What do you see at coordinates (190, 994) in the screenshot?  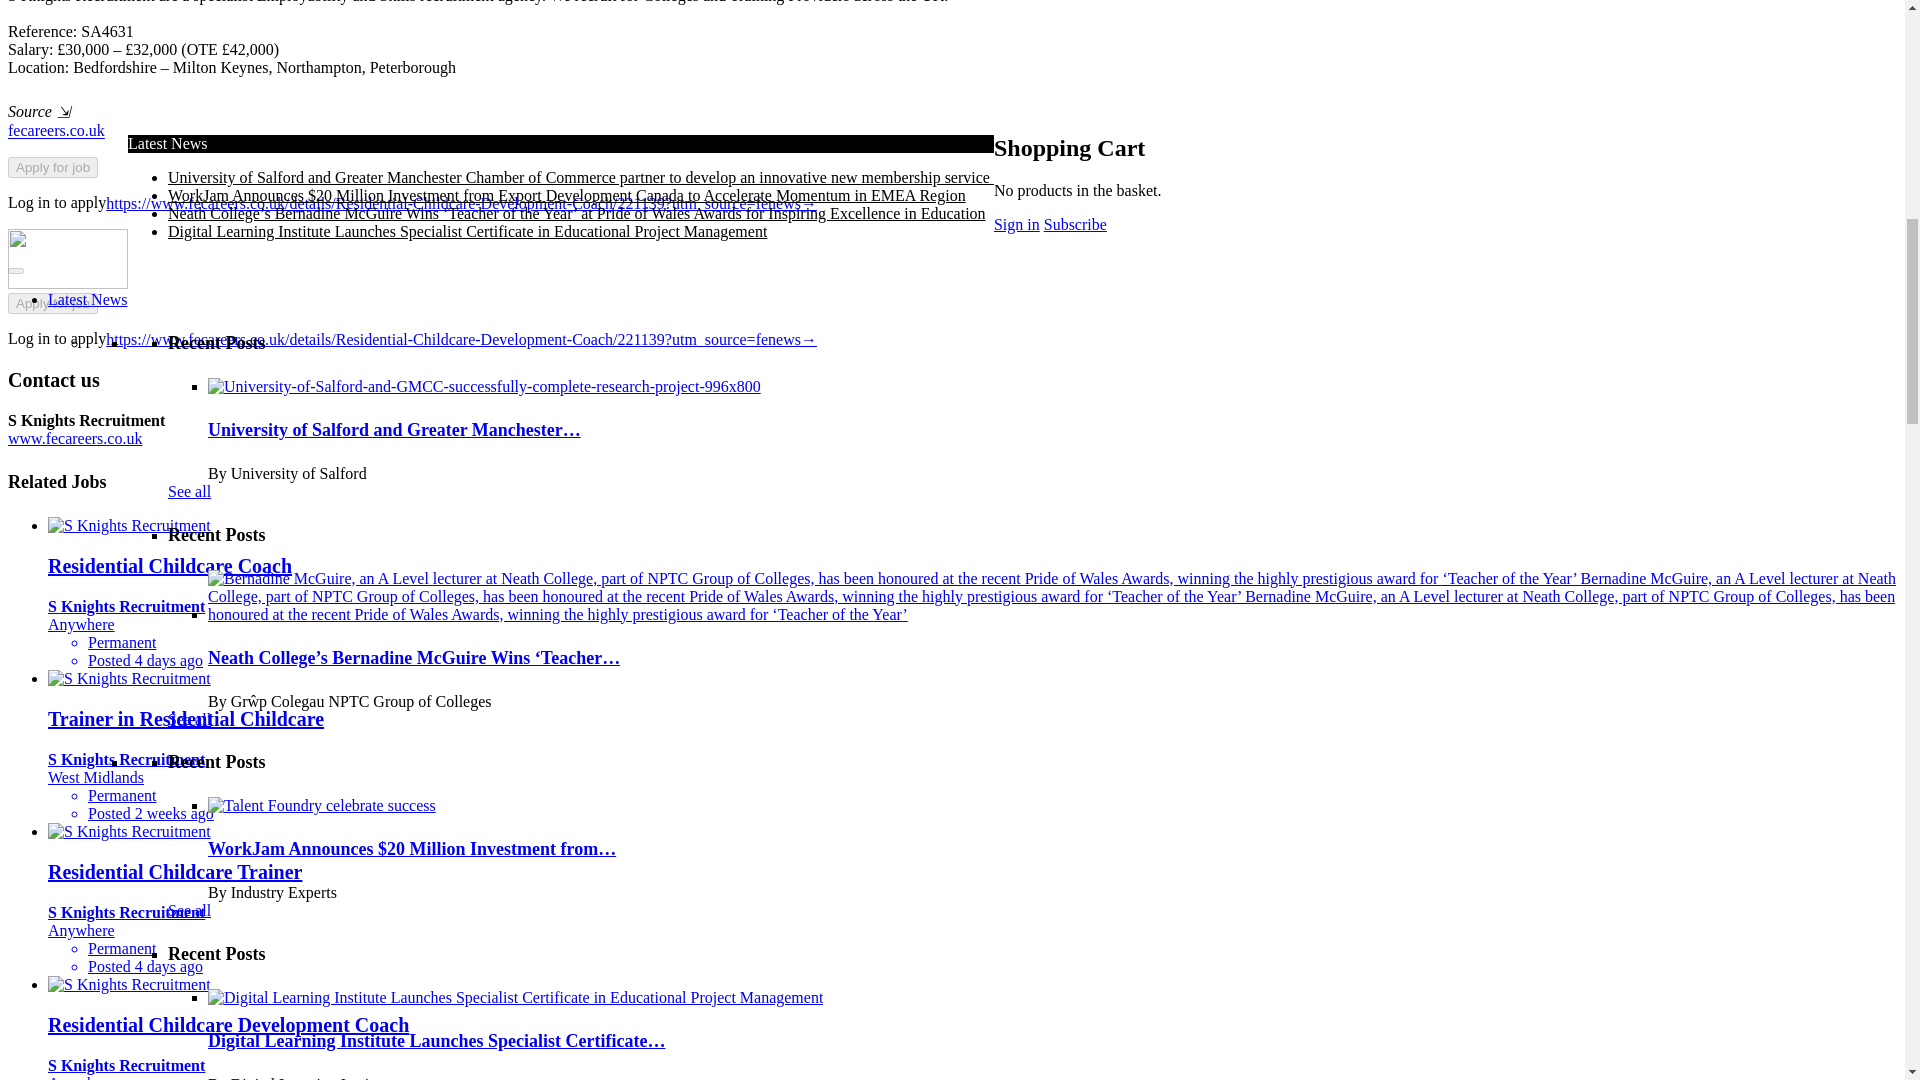 I see `See all` at bounding box center [190, 994].